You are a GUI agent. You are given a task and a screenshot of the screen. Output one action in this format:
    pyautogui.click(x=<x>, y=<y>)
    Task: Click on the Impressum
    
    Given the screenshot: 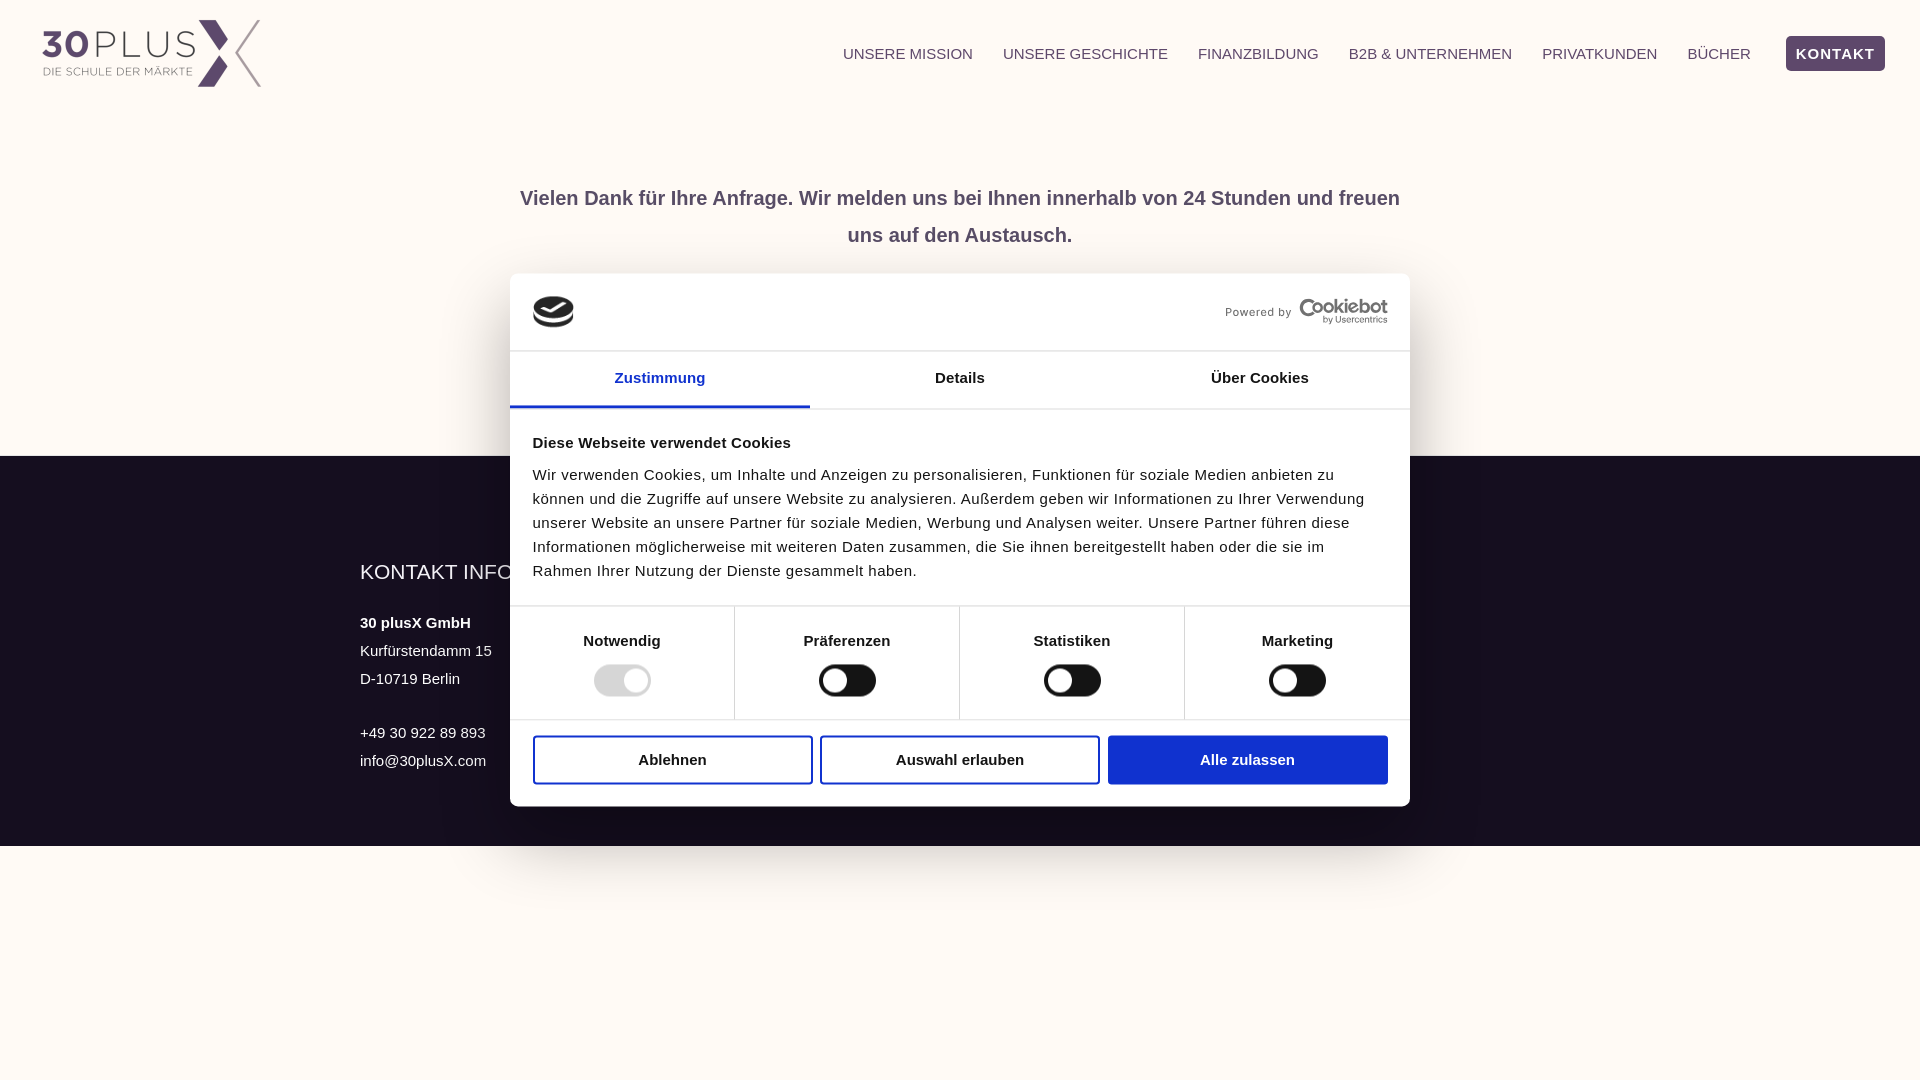 What is the action you would take?
    pyautogui.click(x=1230, y=622)
    